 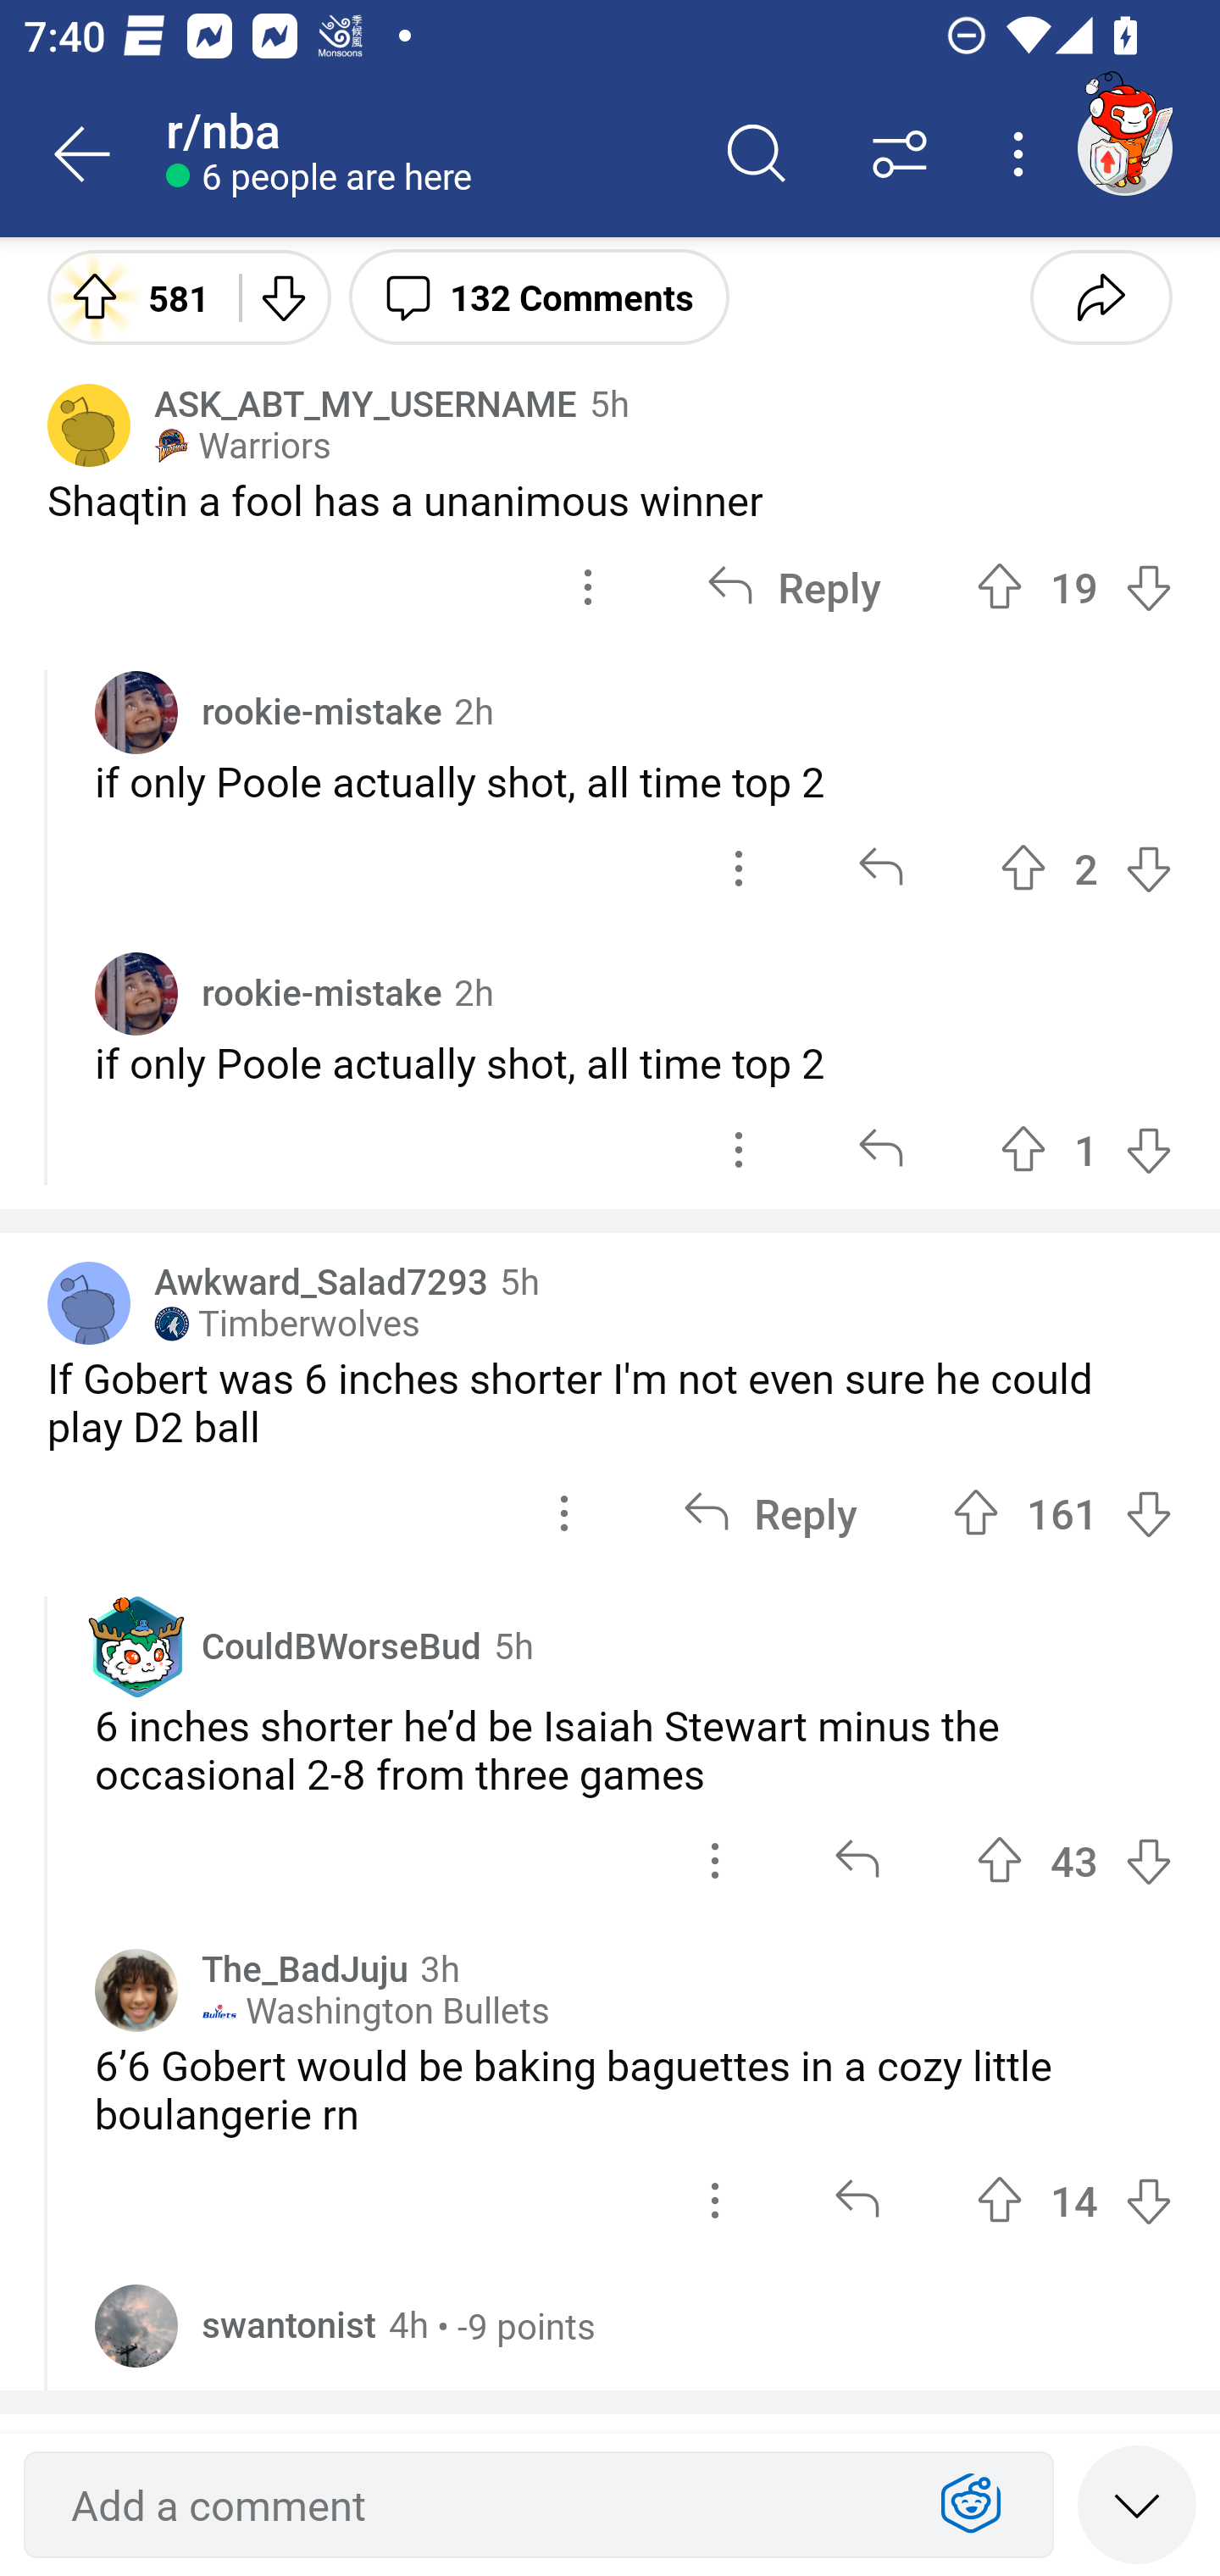 I want to click on More options, so click(x=1023, y=154).